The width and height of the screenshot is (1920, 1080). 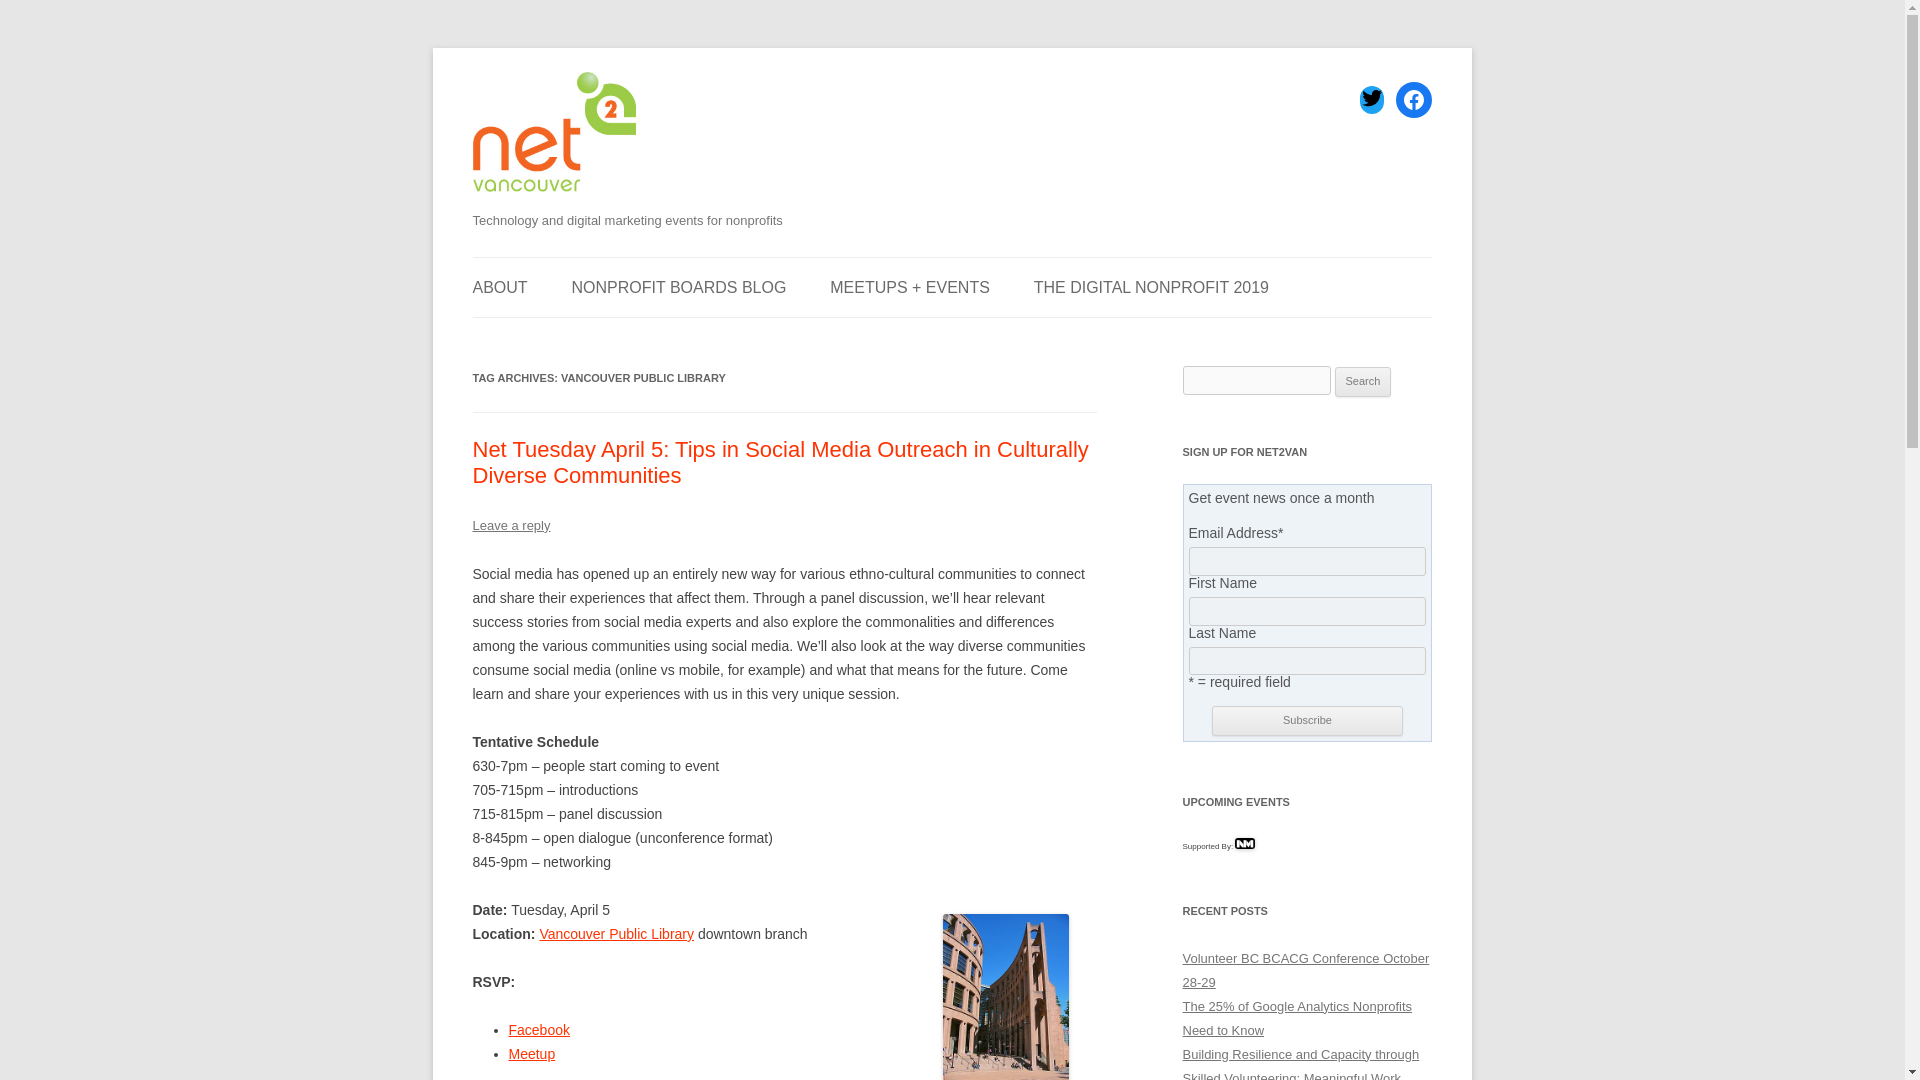 What do you see at coordinates (1152, 288) in the screenshot?
I see `THE DIGITAL NONPROFIT 2019` at bounding box center [1152, 288].